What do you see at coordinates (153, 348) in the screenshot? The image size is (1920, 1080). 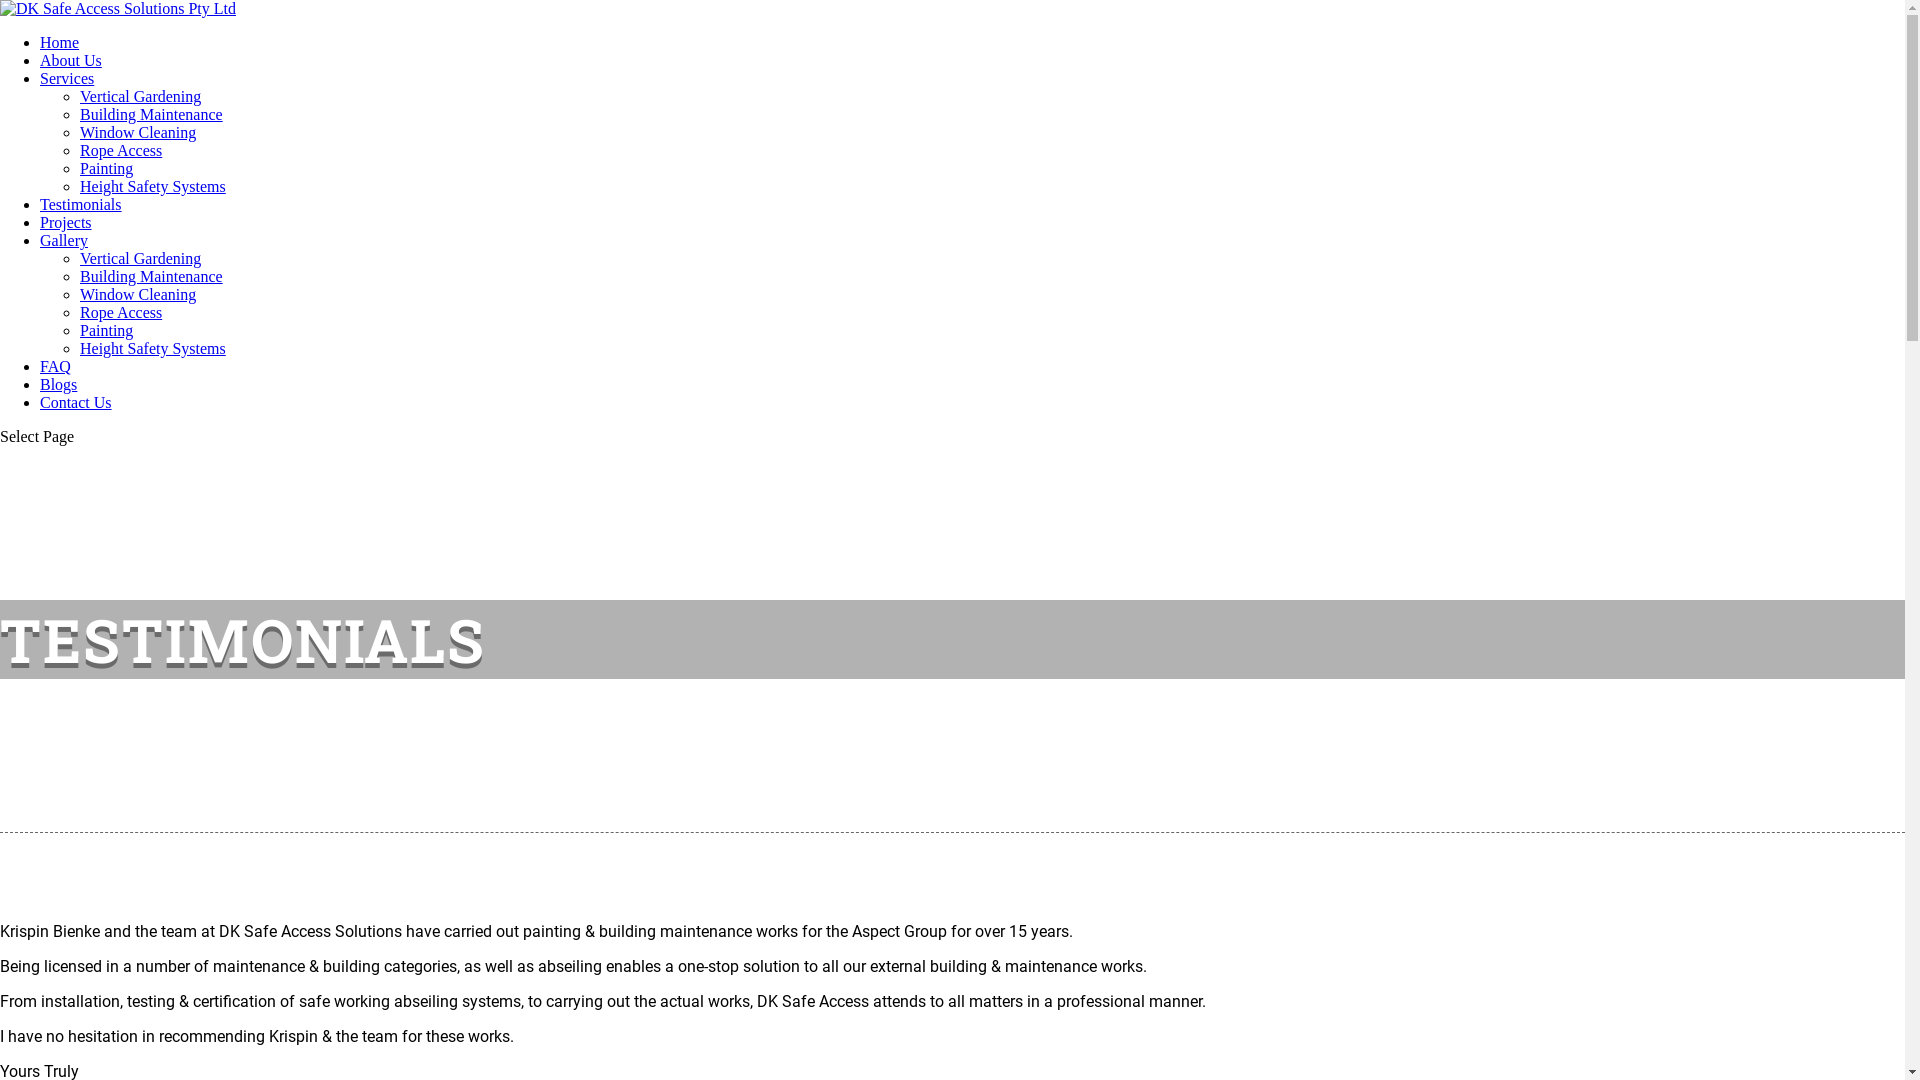 I see `Height Safety Systems` at bounding box center [153, 348].